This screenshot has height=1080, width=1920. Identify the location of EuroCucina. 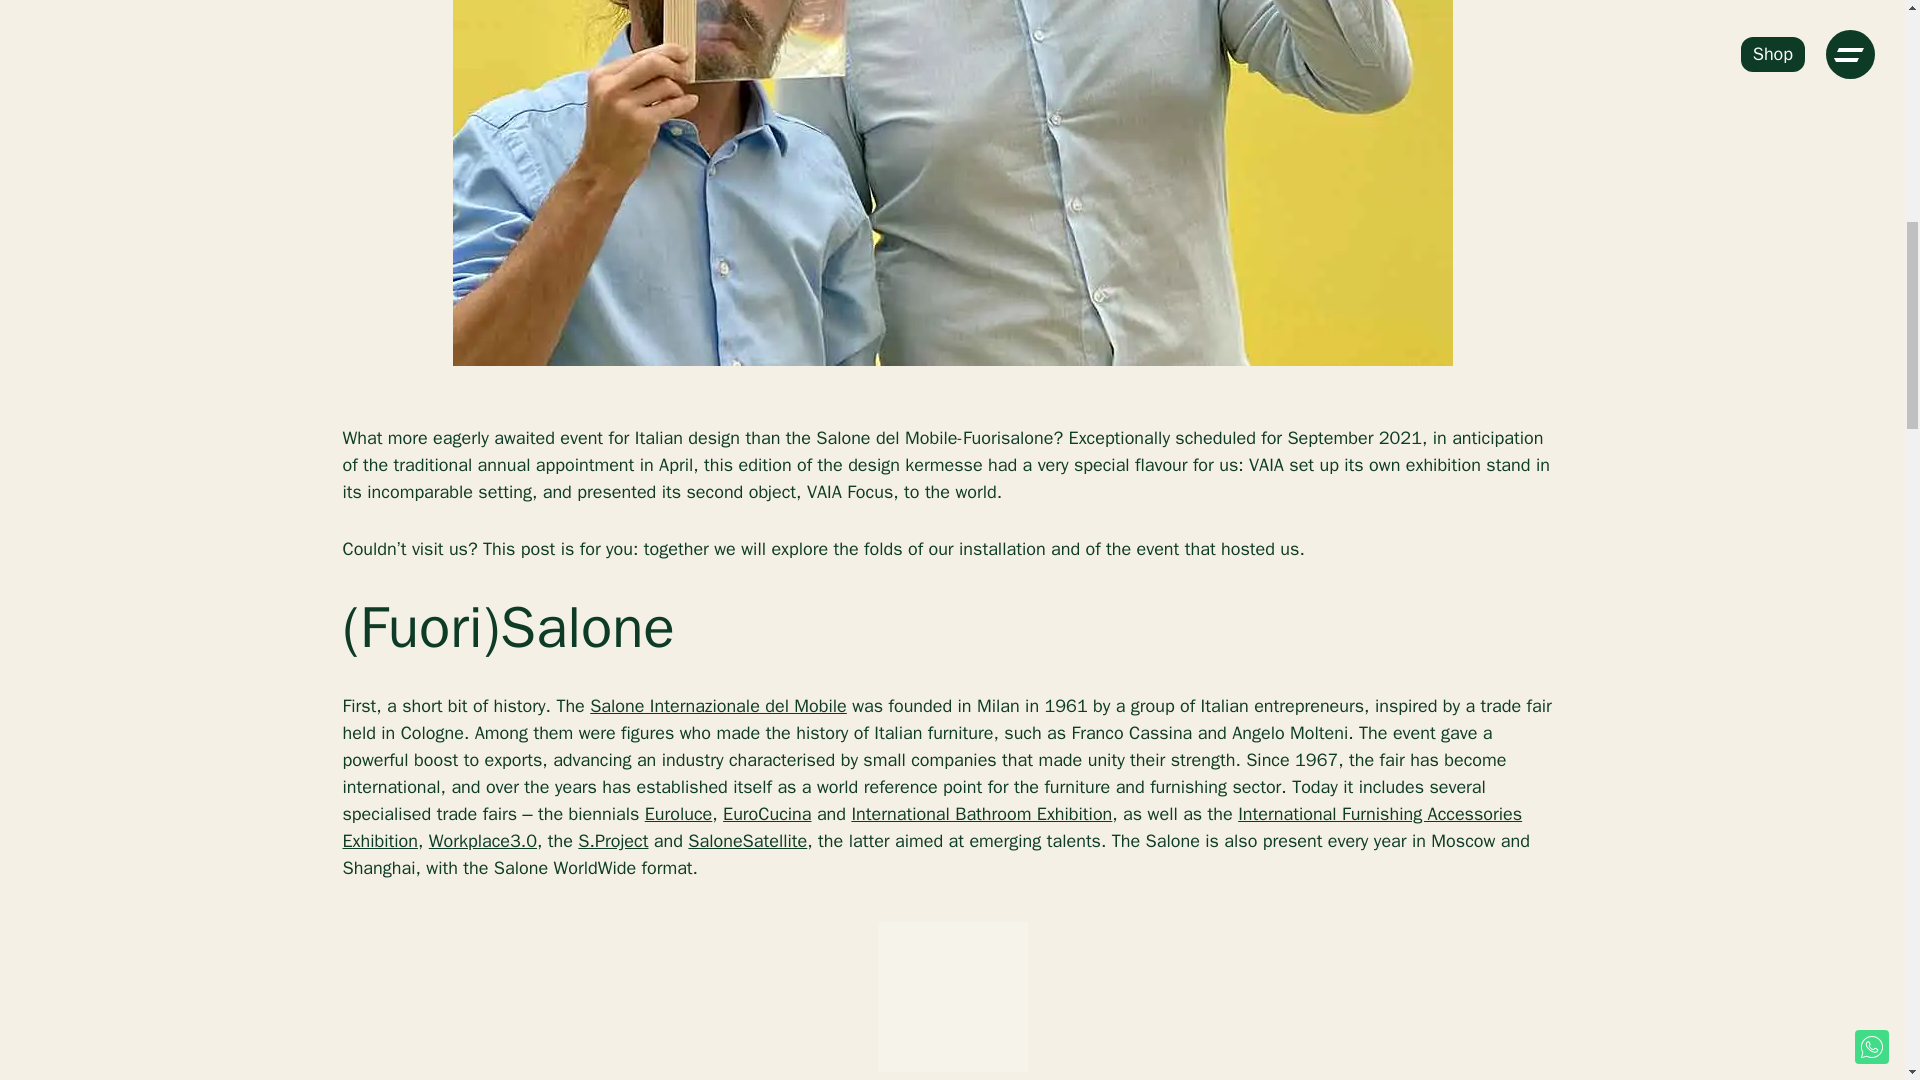
(766, 814).